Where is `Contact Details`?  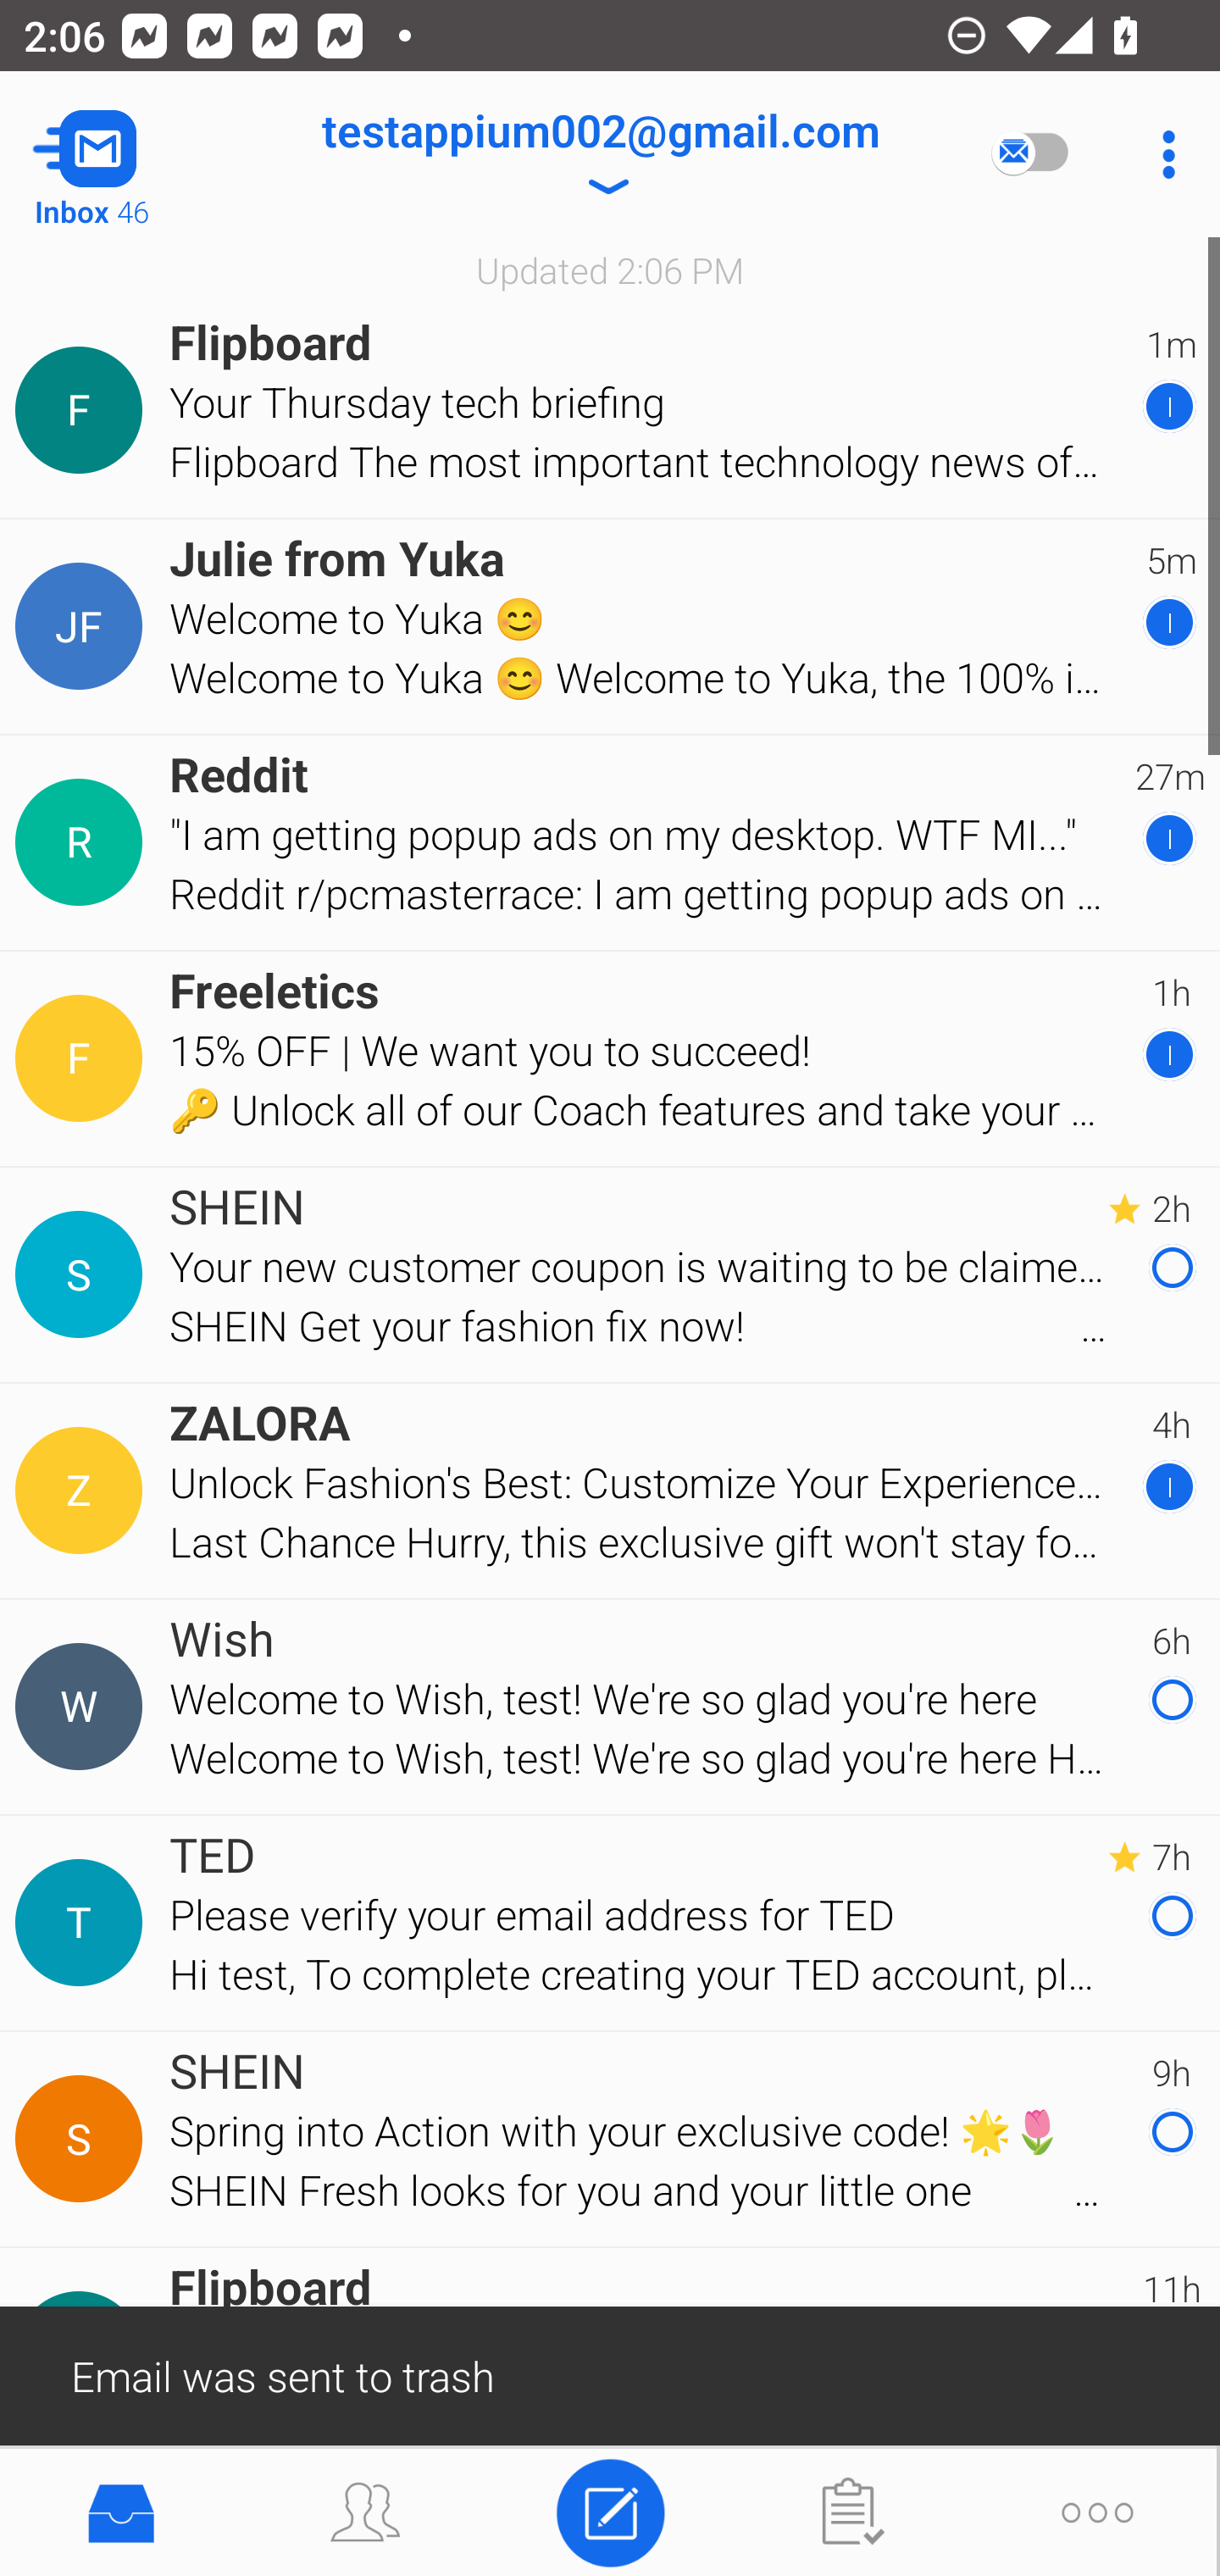 Contact Details is located at coordinates (83, 2139).